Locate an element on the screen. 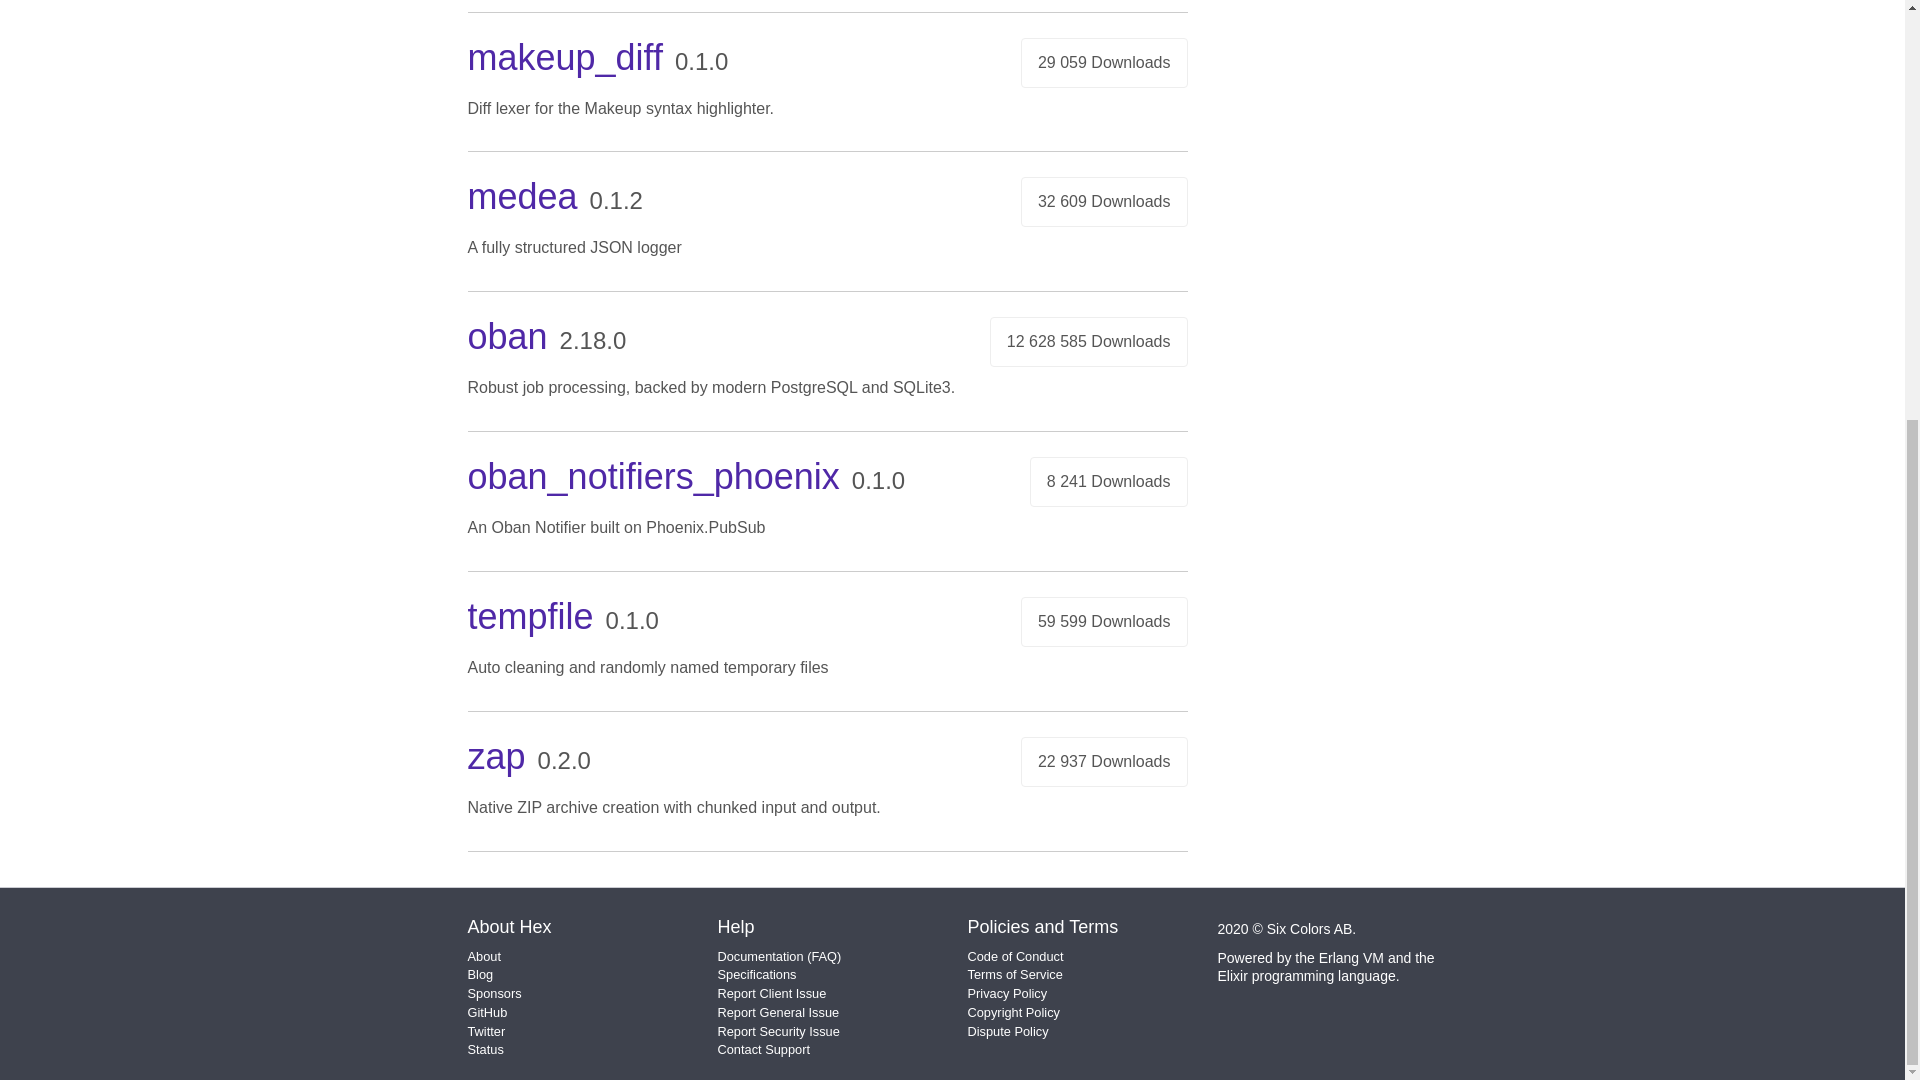  oban is located at coordinates (508, 336).